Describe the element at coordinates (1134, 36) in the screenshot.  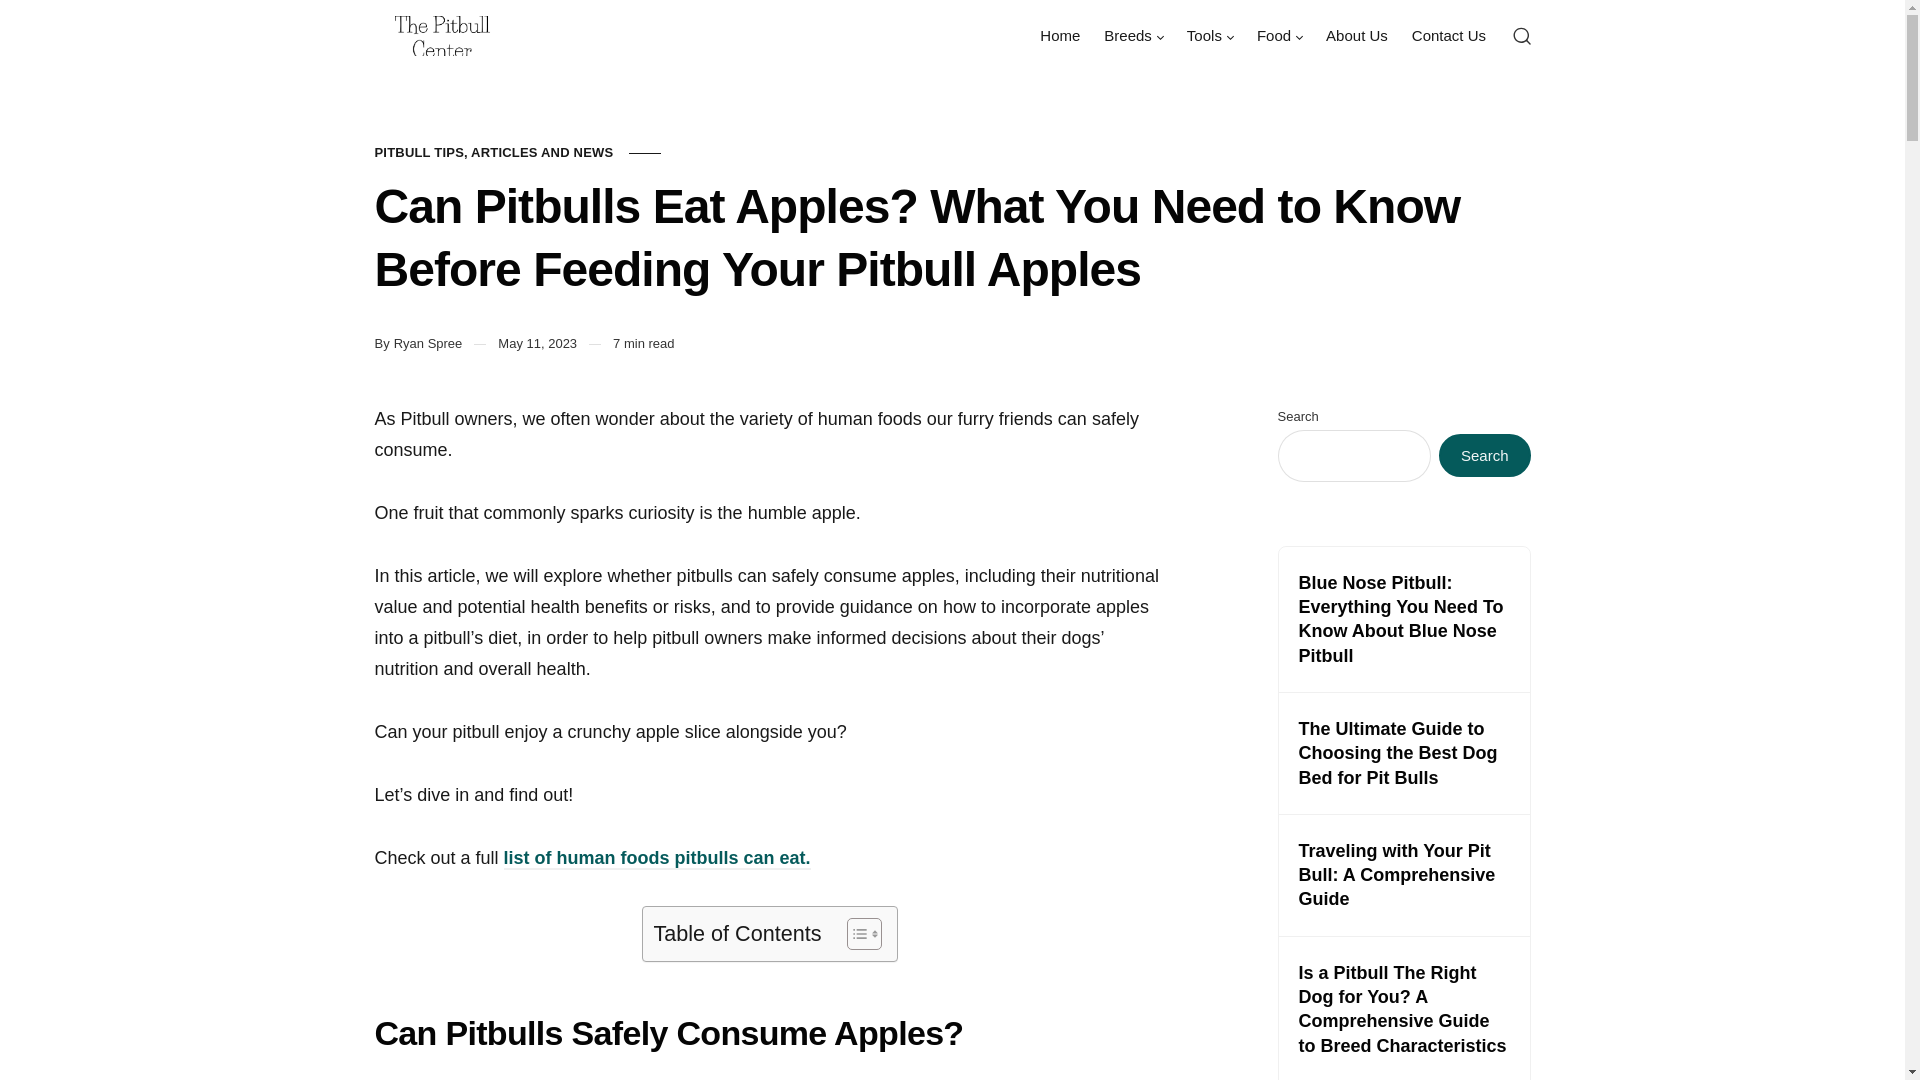
I see `Breeds` at that location.